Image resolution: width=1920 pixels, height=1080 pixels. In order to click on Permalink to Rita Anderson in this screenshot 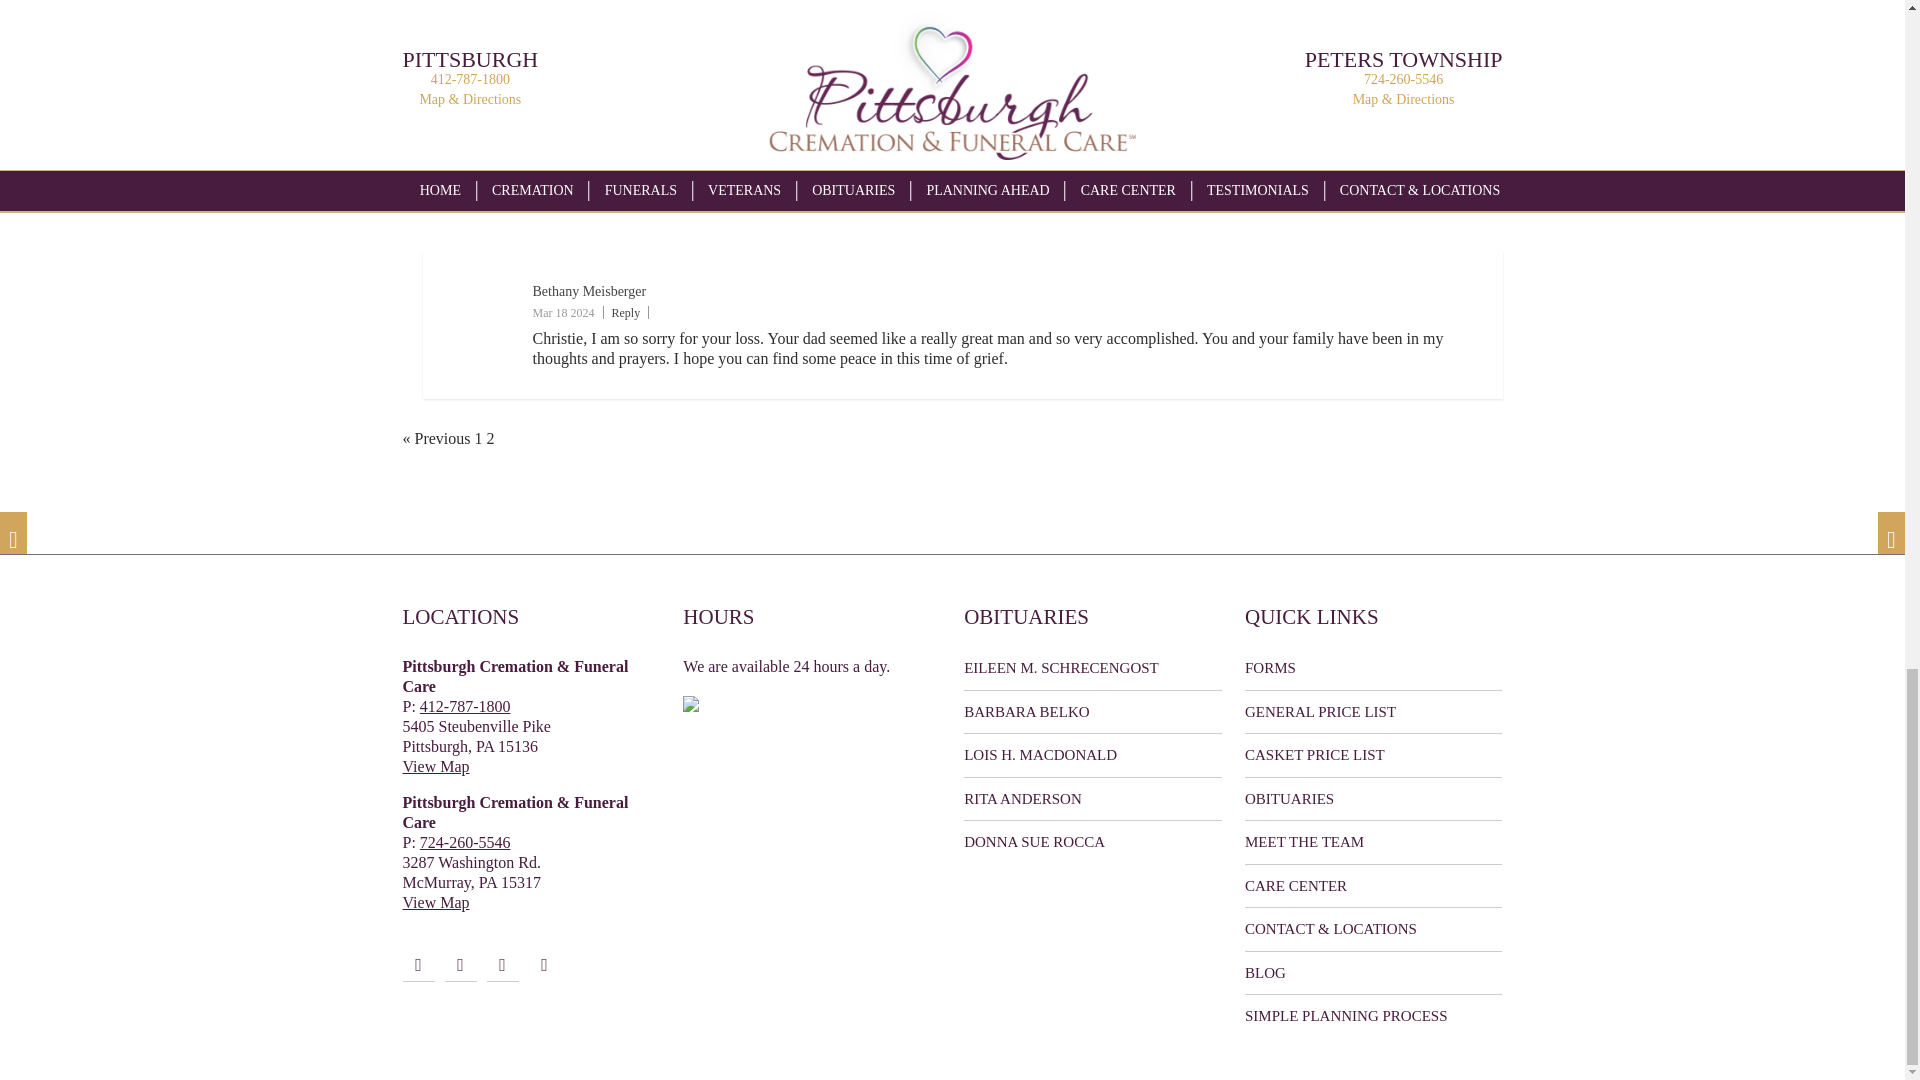, I will do `click(1092, 798)`.